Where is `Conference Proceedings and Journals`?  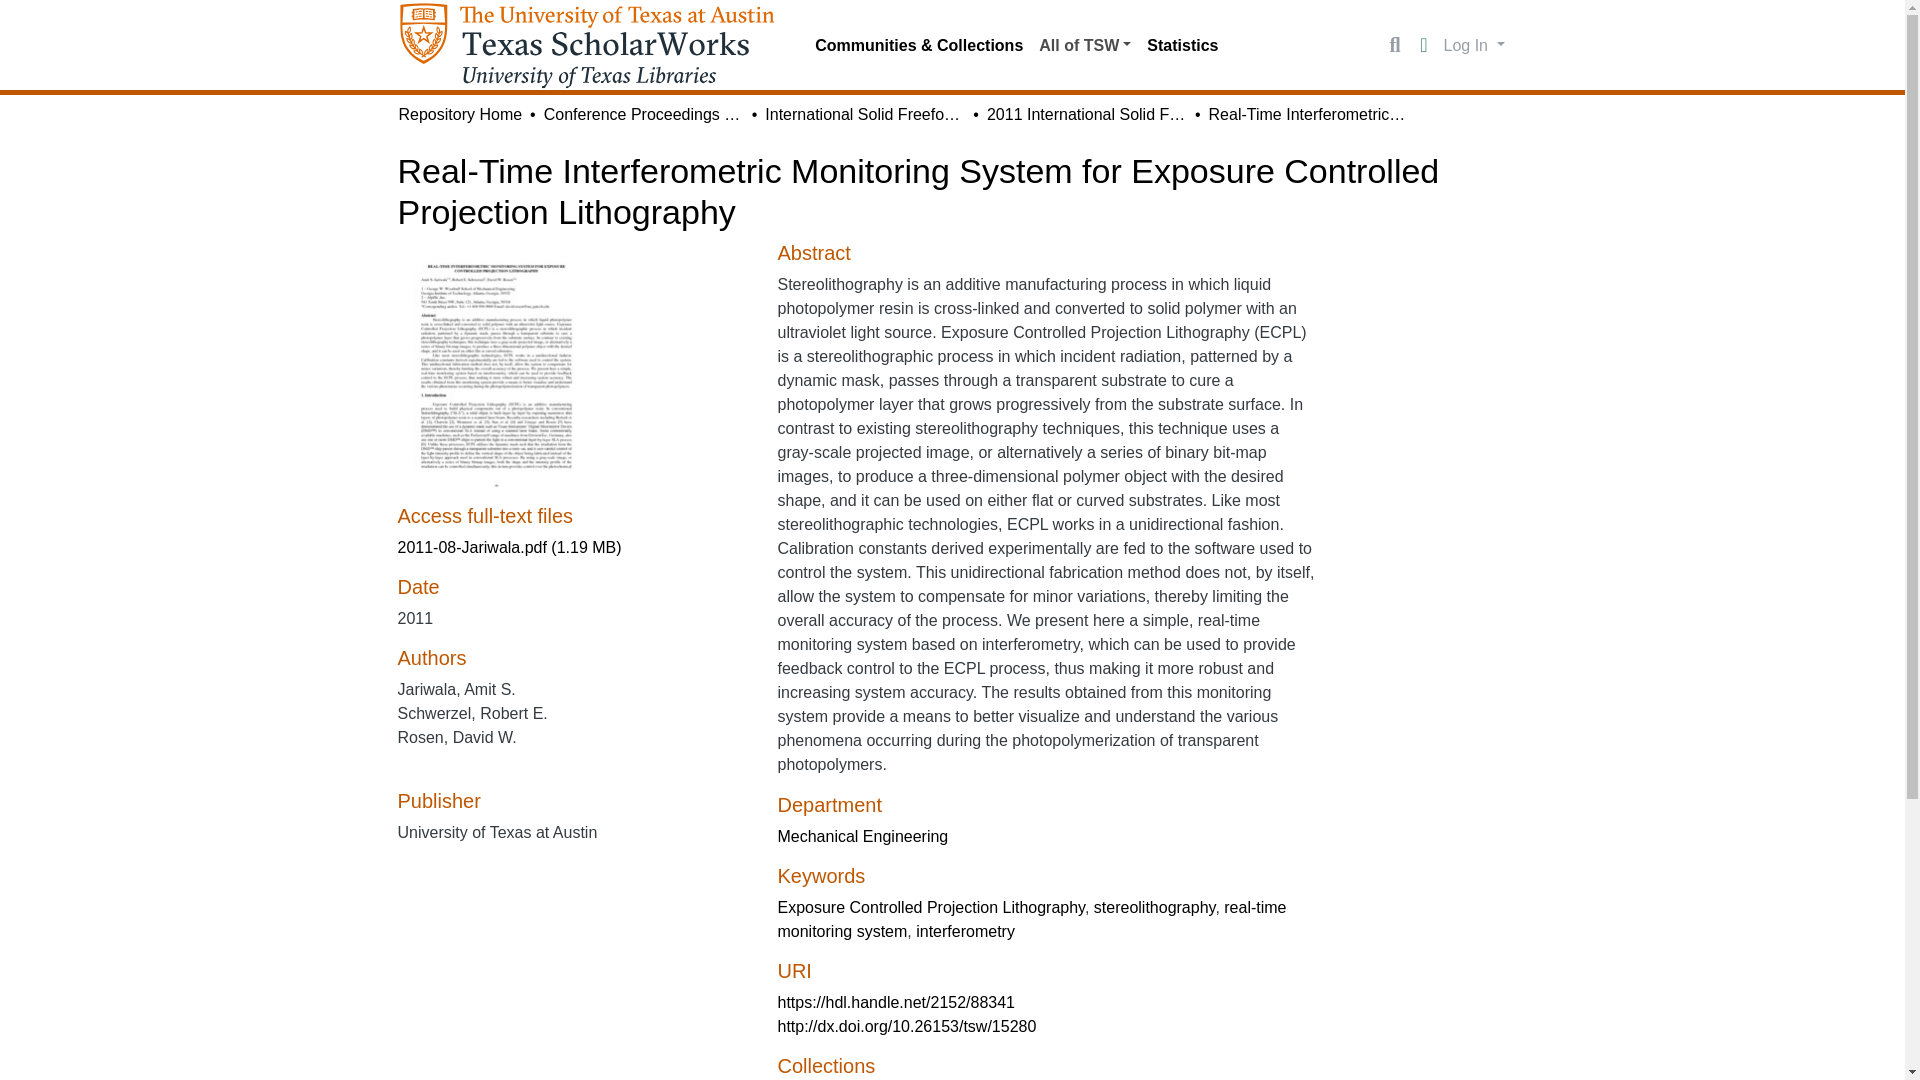
Conference Proceedings and Journals is located at coordinates (644, 114).